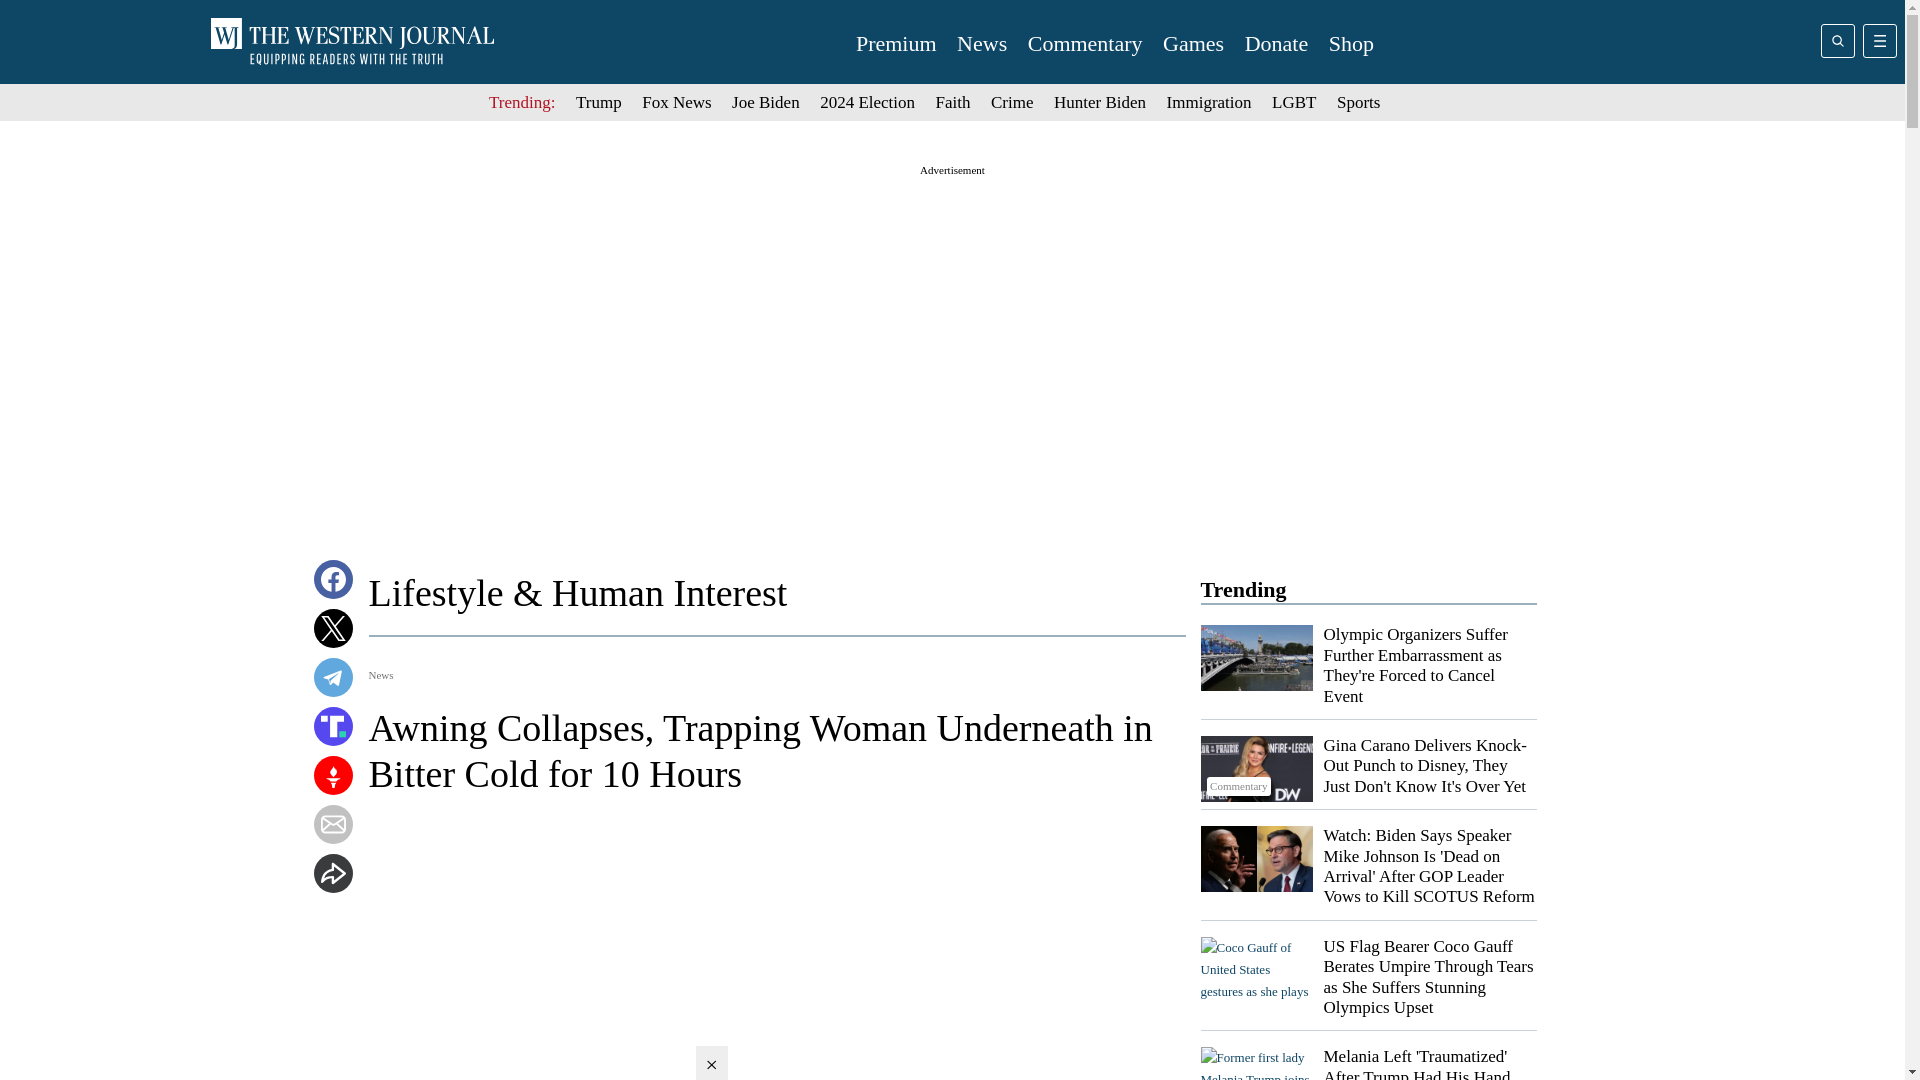 Image resolution: width=1920 pixels, height=1080 pixels. I want to click on Donate, so click(1276, 44).